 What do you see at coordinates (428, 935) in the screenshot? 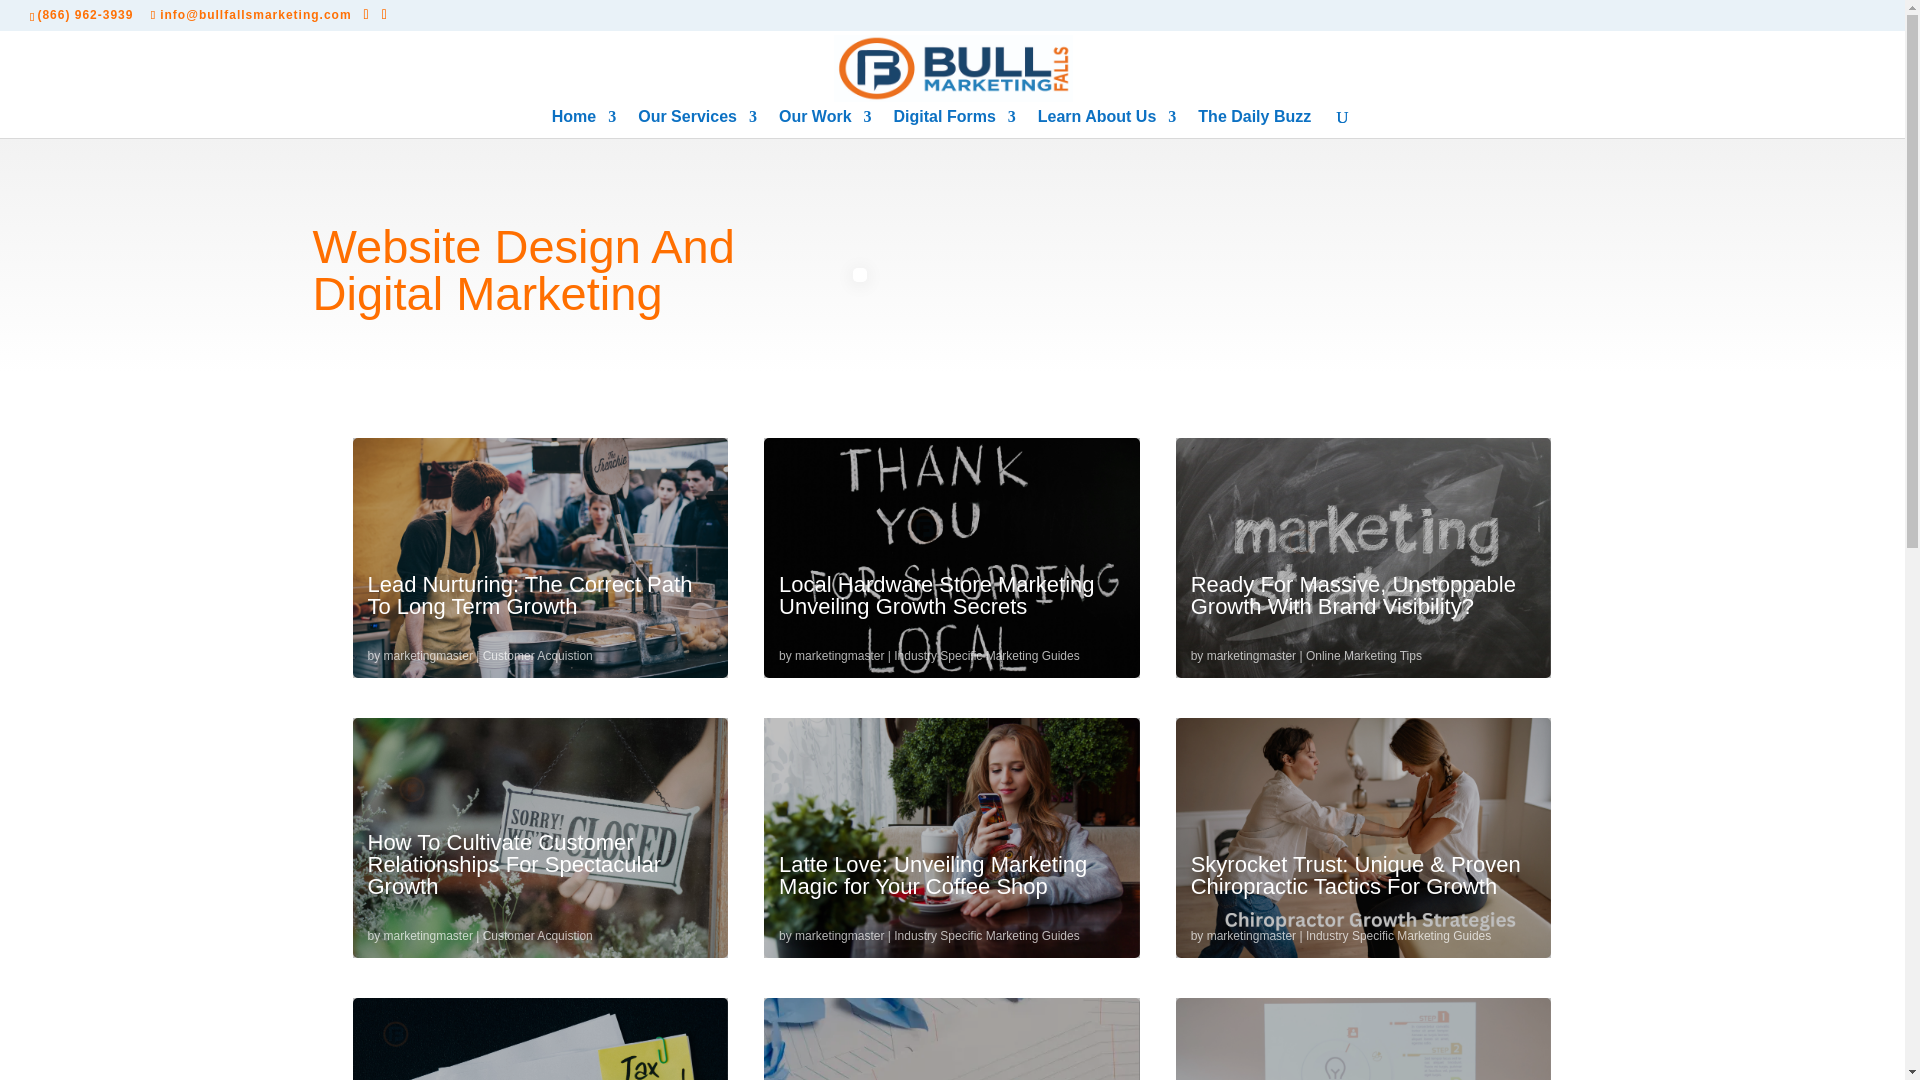
I see `Posts by marketingmaster` at bounding box center [428, 935].